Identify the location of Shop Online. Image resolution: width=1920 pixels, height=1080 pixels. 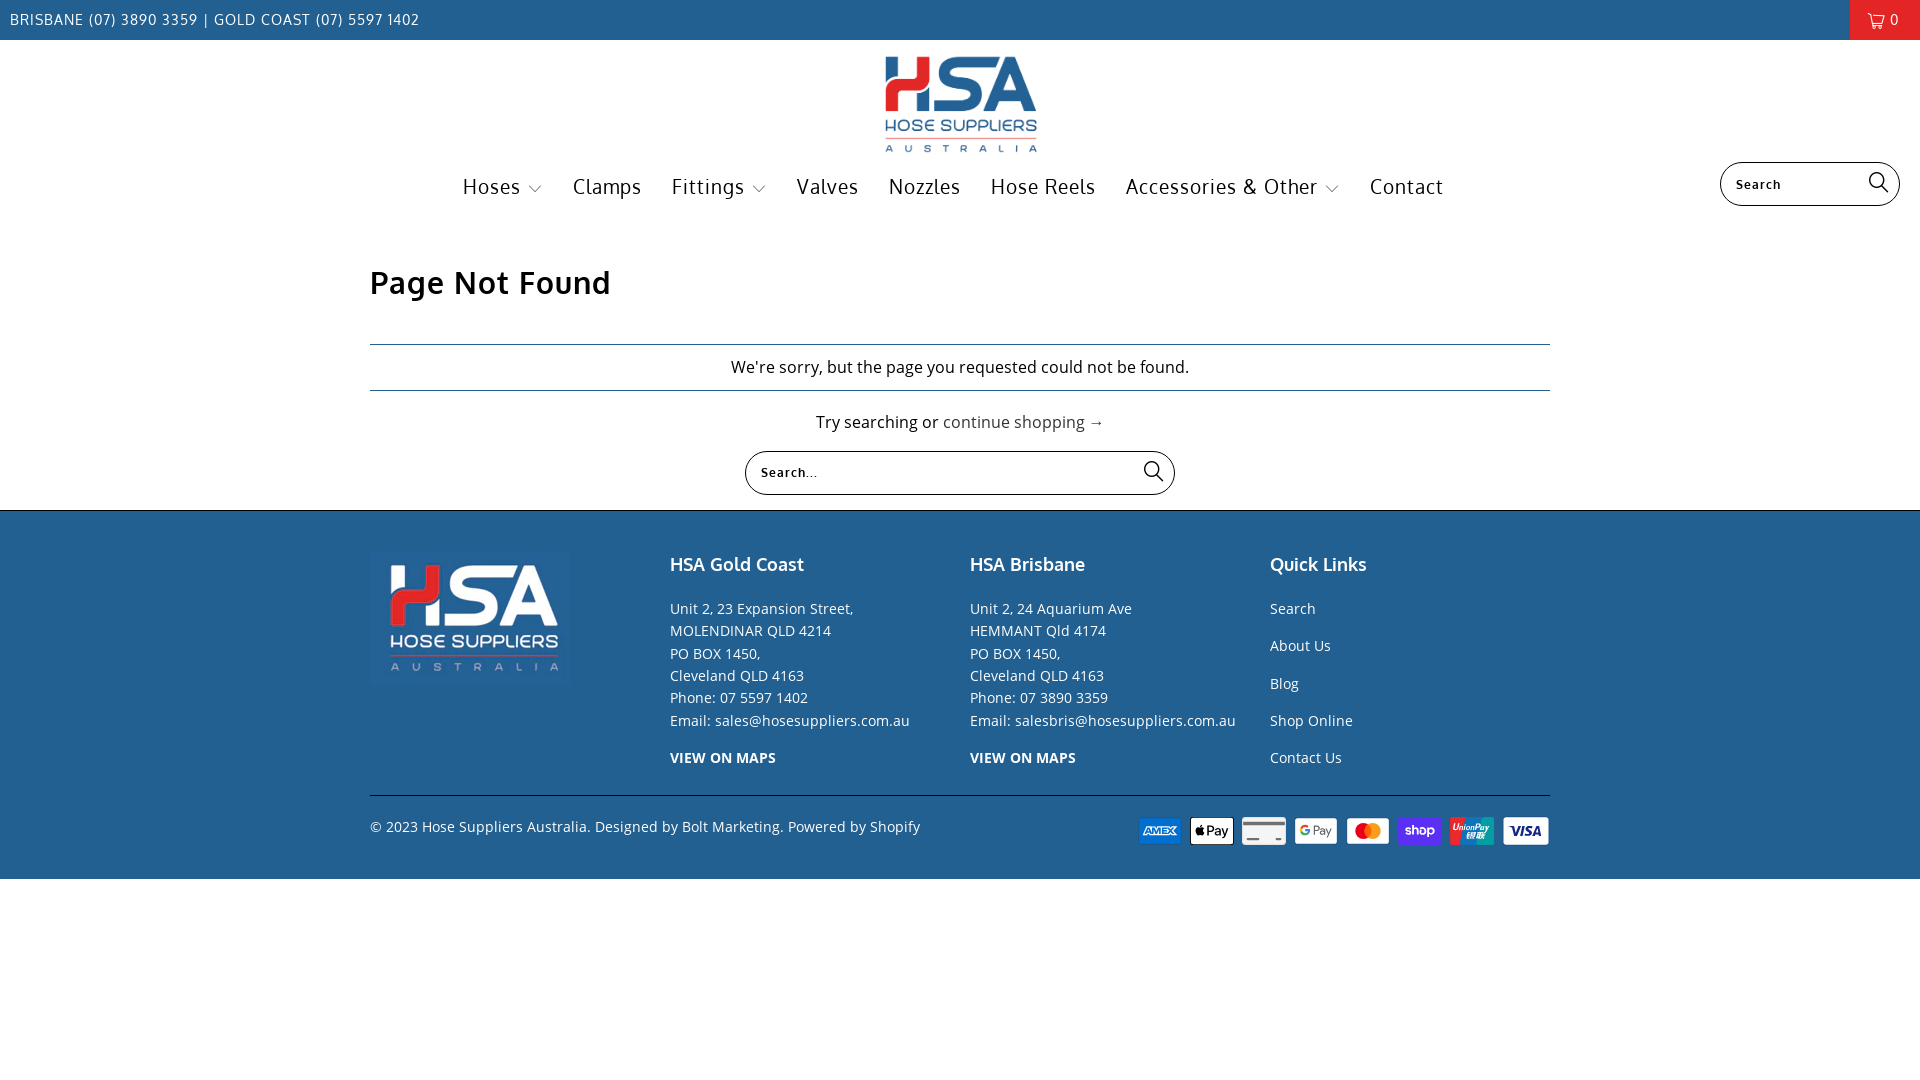
(1312, 720).